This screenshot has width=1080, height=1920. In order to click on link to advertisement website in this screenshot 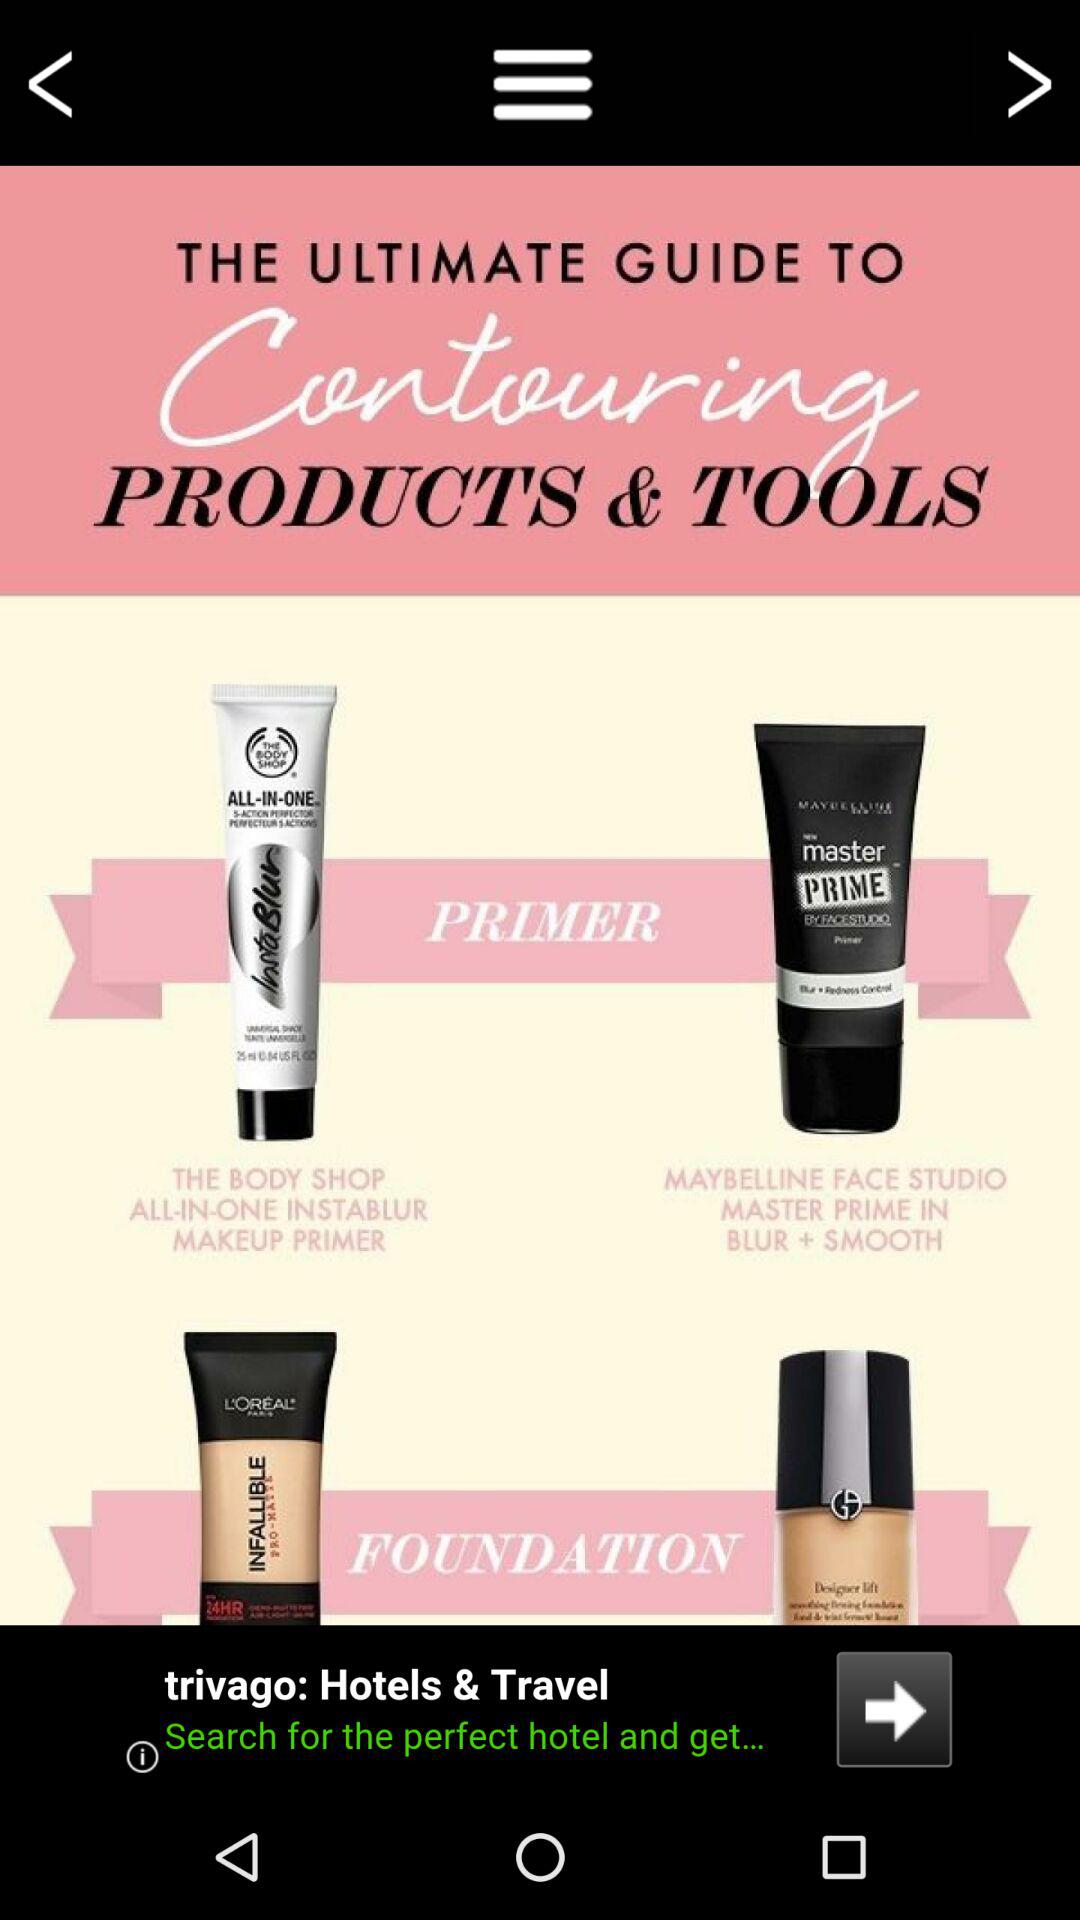, I will do `click(540, 1710)`.